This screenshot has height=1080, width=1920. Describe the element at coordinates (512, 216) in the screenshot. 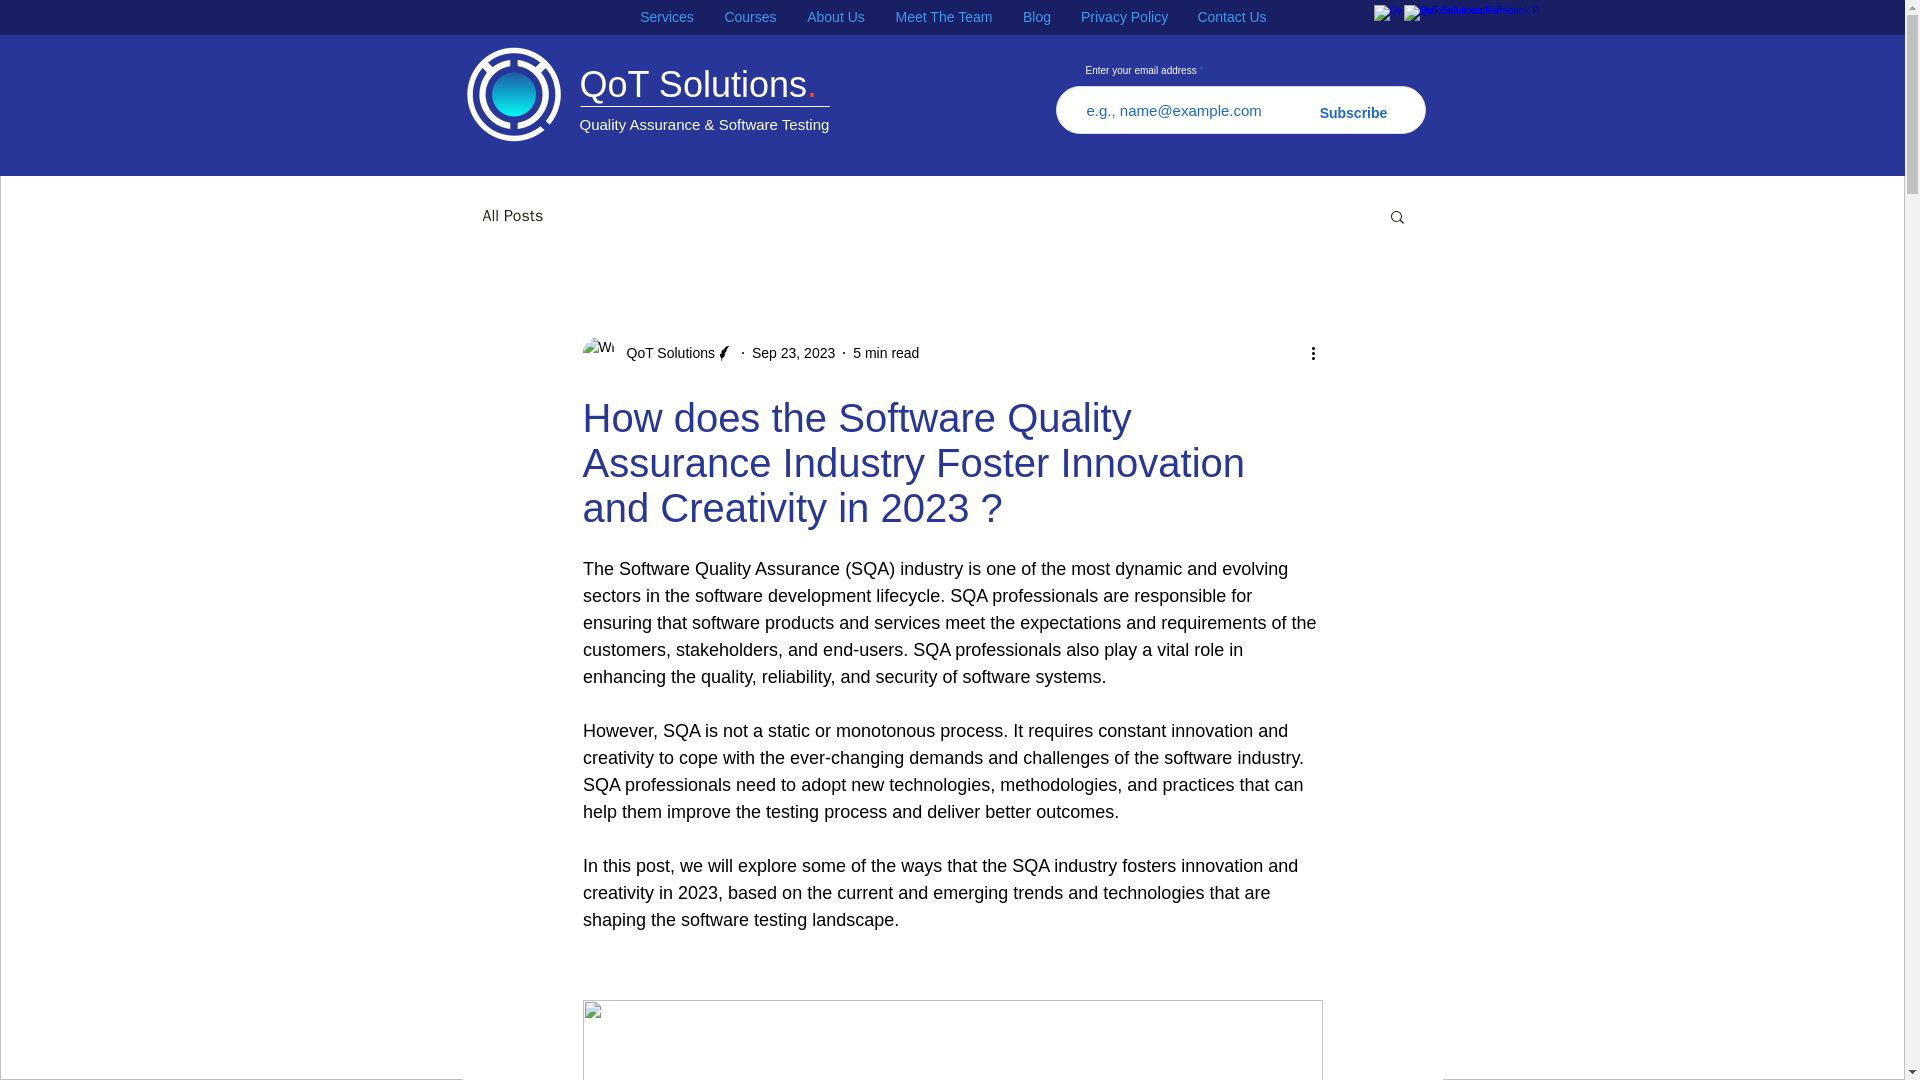

I see `All Posts` at that location.